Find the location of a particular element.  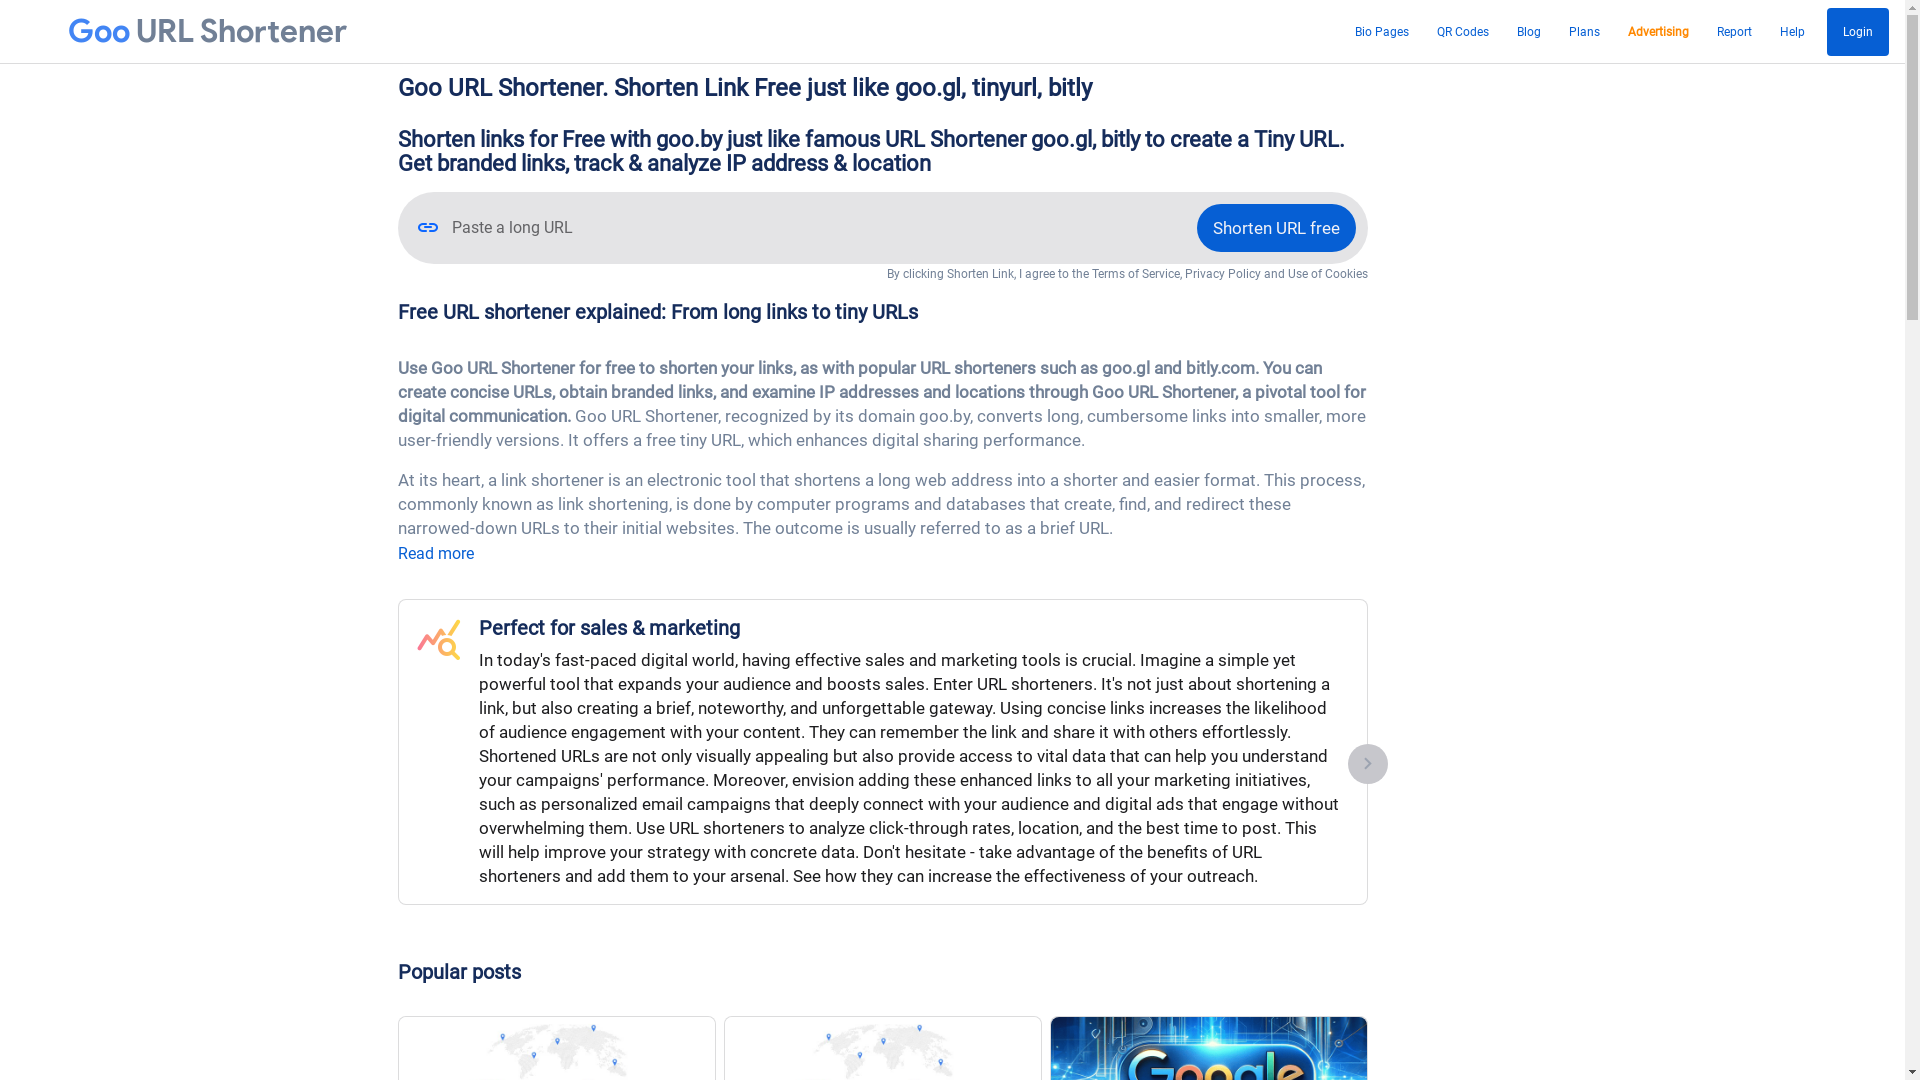

QR Codes is located at coordinates (1463, 32).